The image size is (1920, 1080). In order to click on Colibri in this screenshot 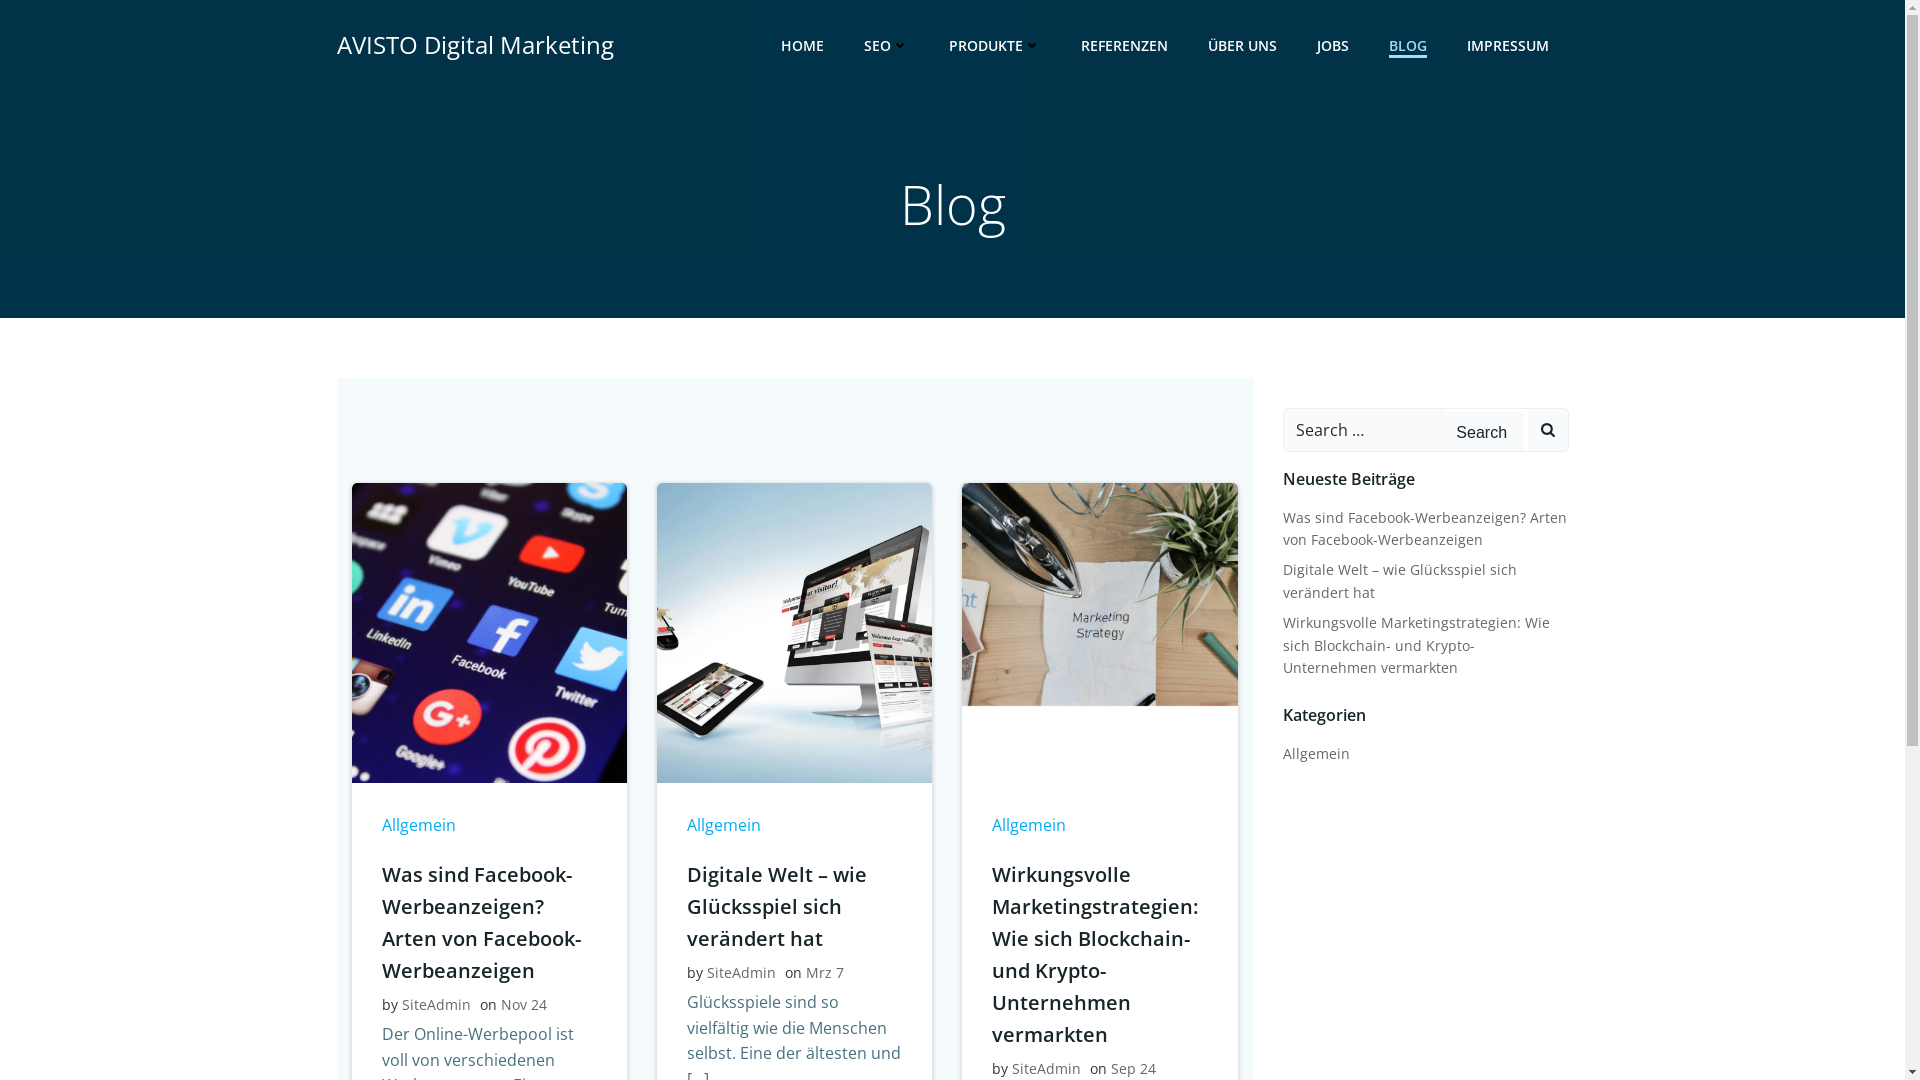, I will do `click(1222, 1020)`.